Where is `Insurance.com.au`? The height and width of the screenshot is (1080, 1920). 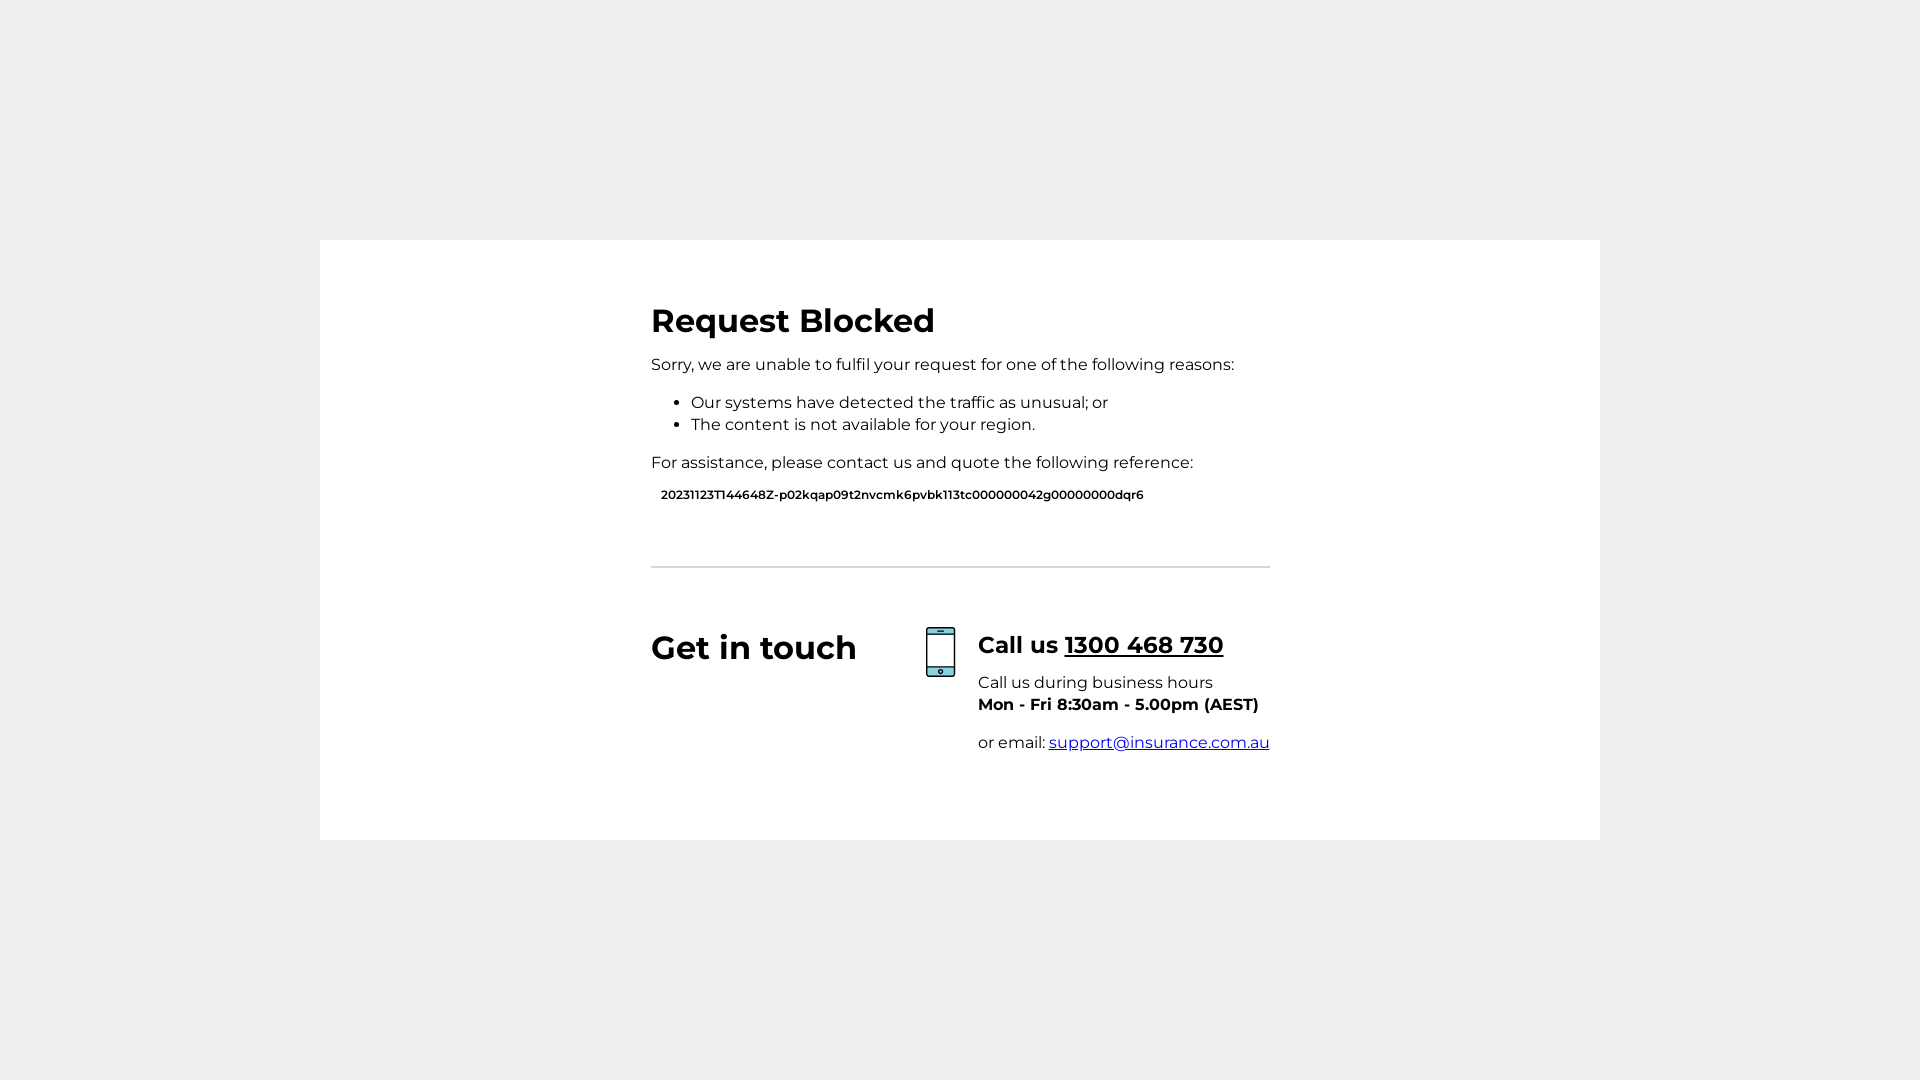 Insurance.com.au is located at coordinates (506, 361).